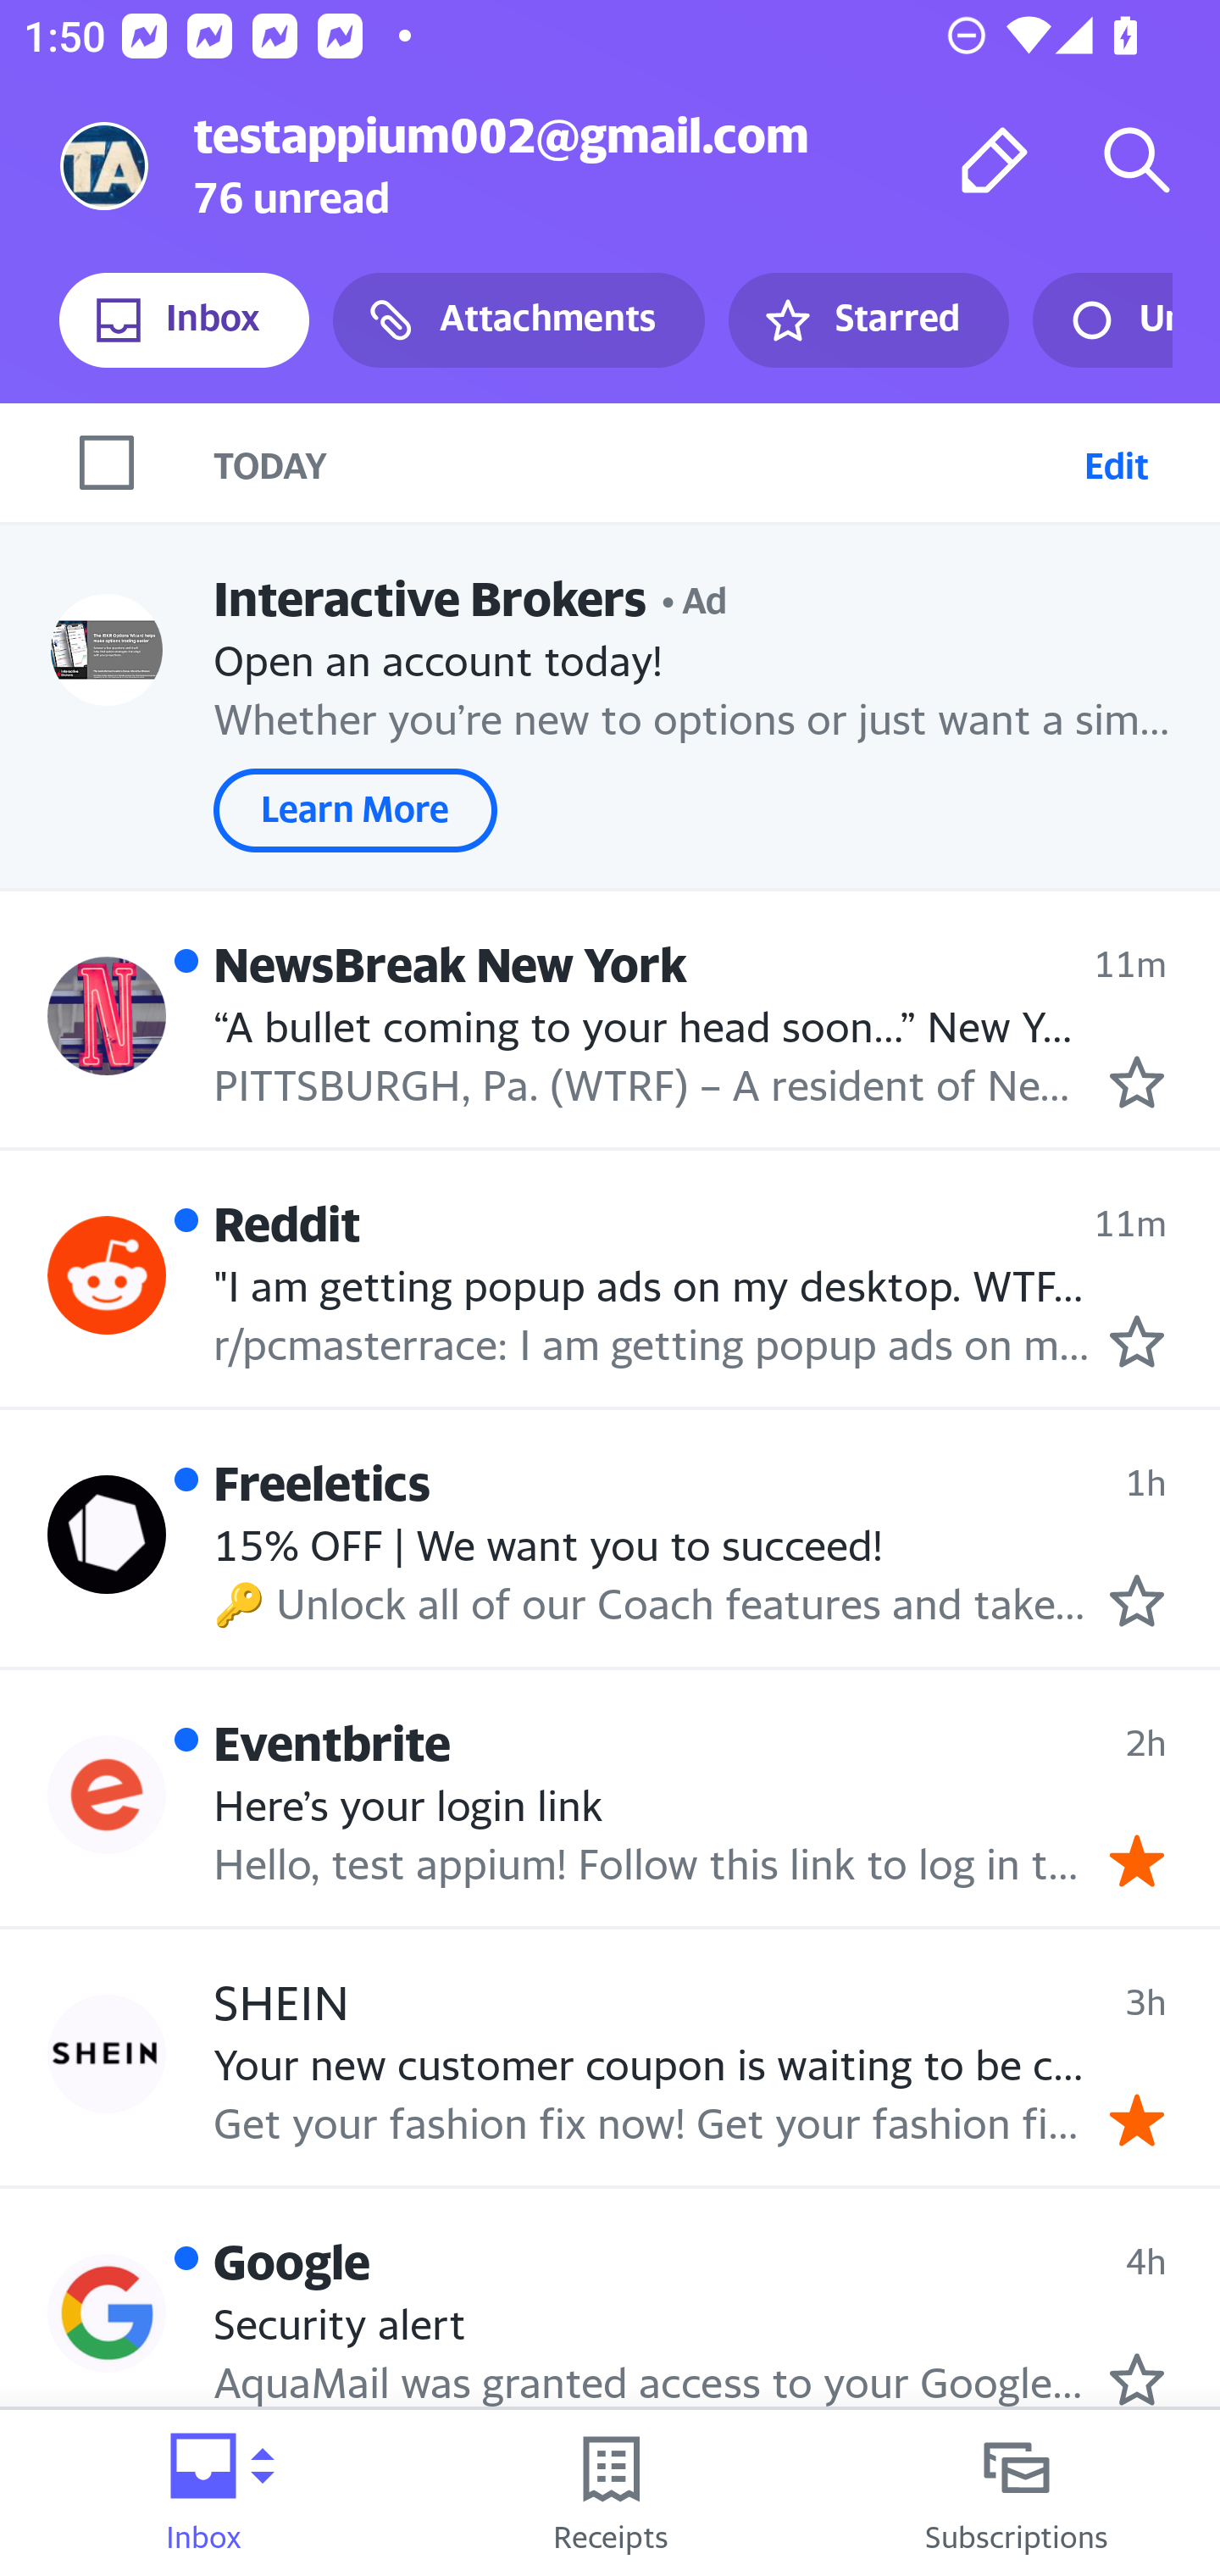 Image resolution: width=1220 pixels, height=2576 pixels. I want to click on Remove star., so click(1137, 1861).